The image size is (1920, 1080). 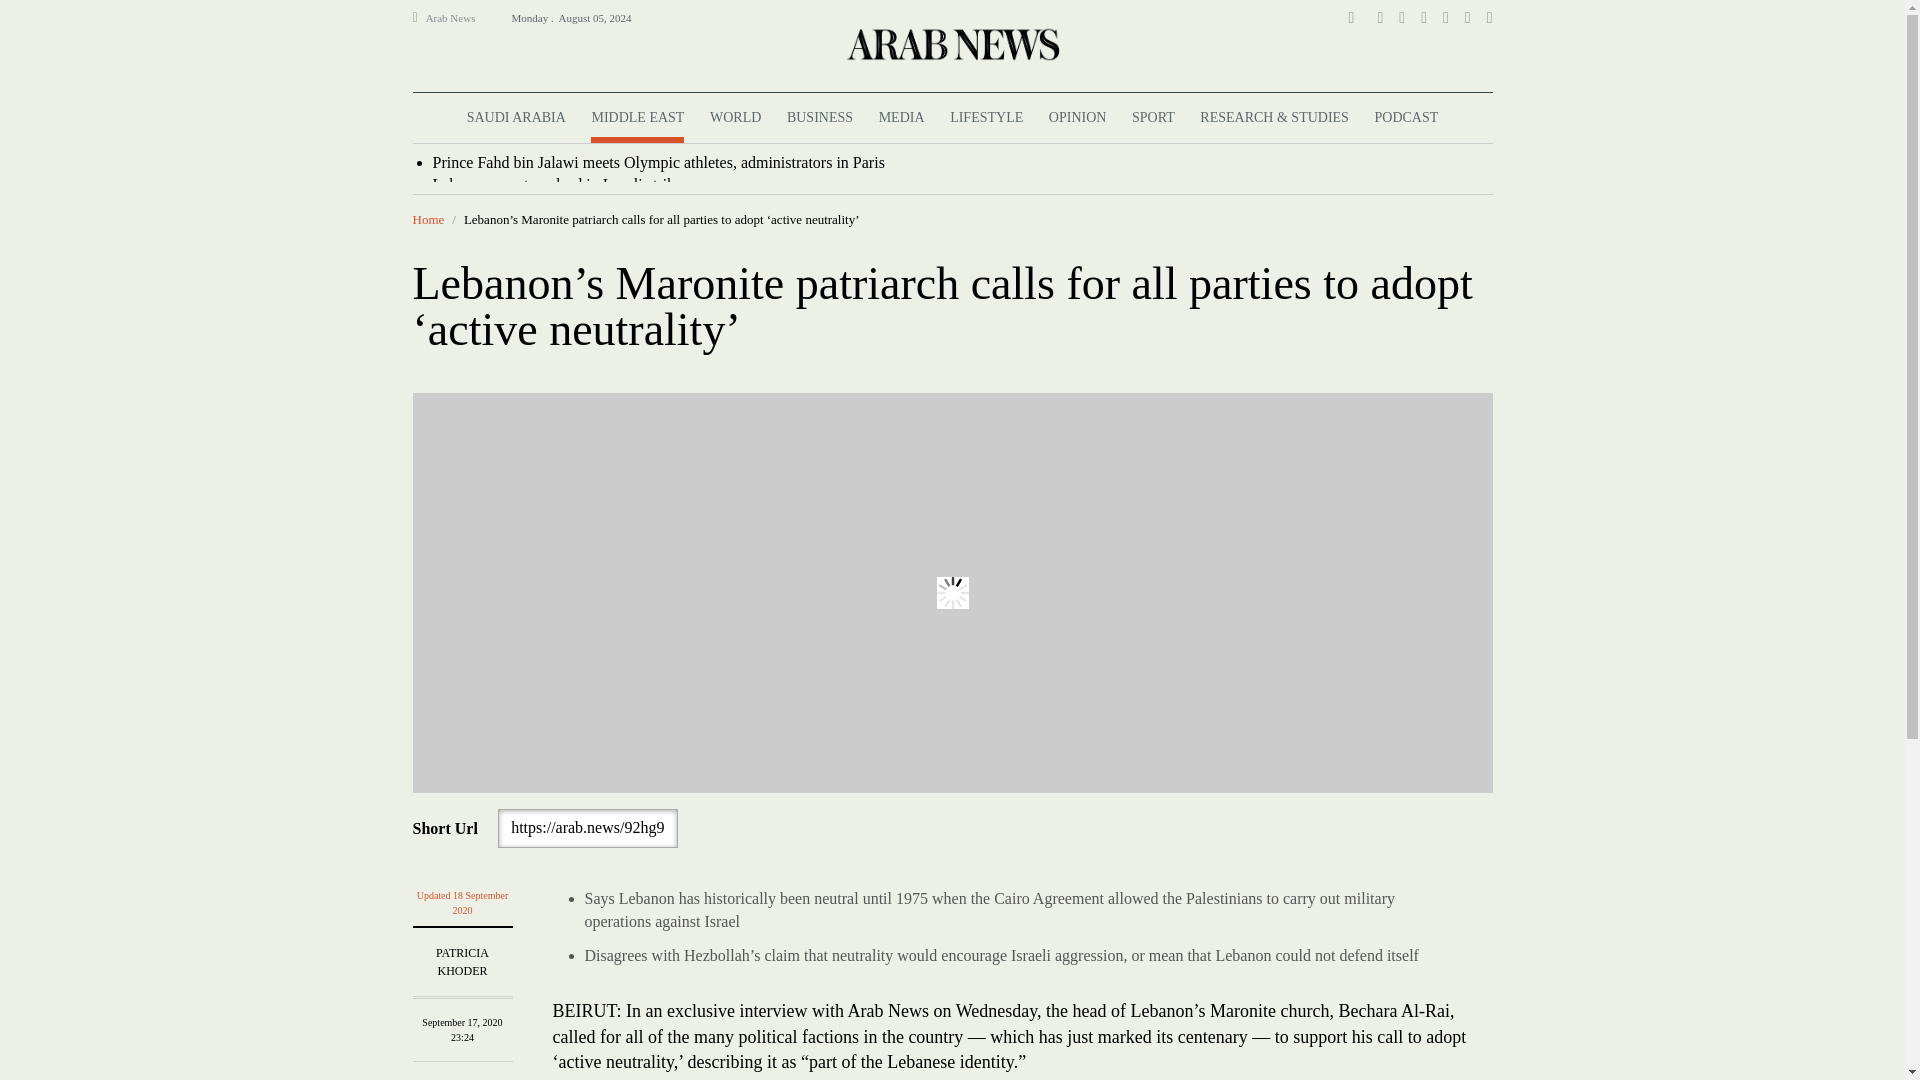 I want to click on Arab News, so click(x=459, y=18).